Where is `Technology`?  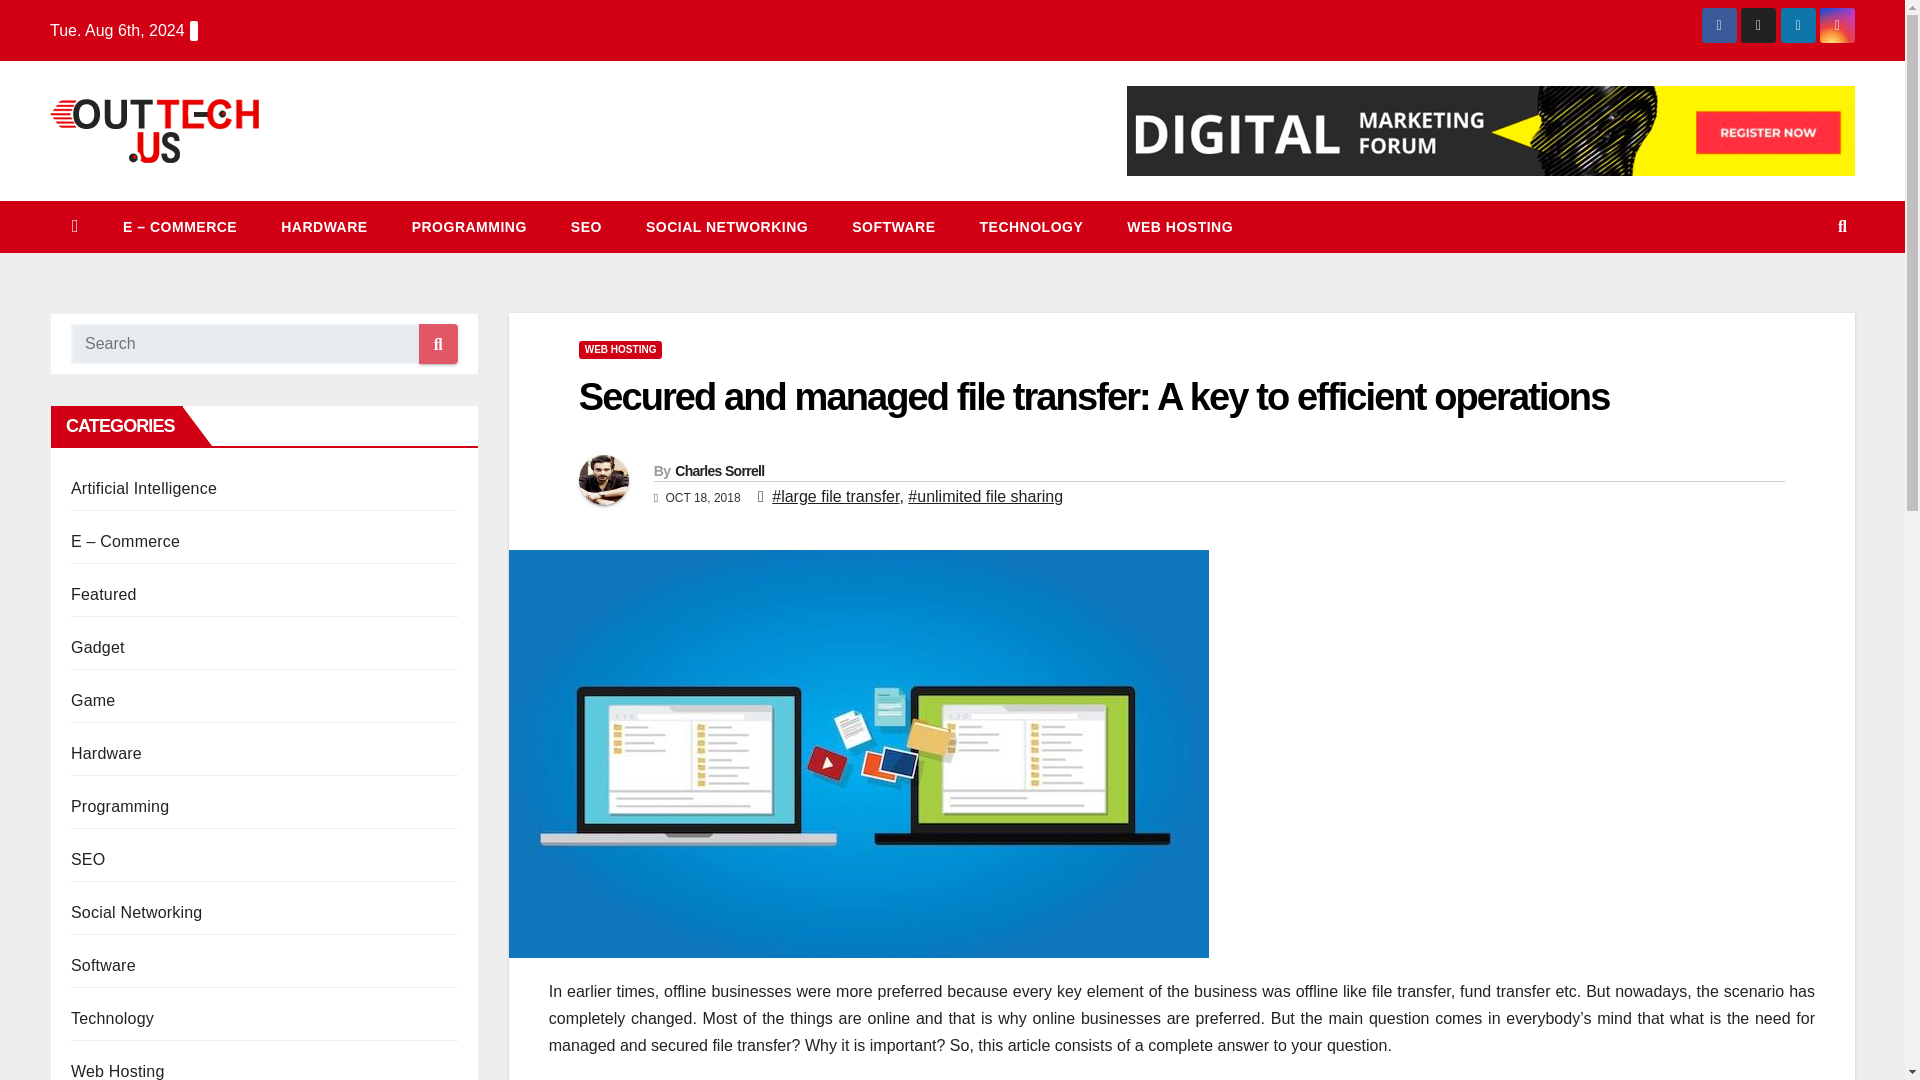
Technology is located at coordinates (112, 1018).